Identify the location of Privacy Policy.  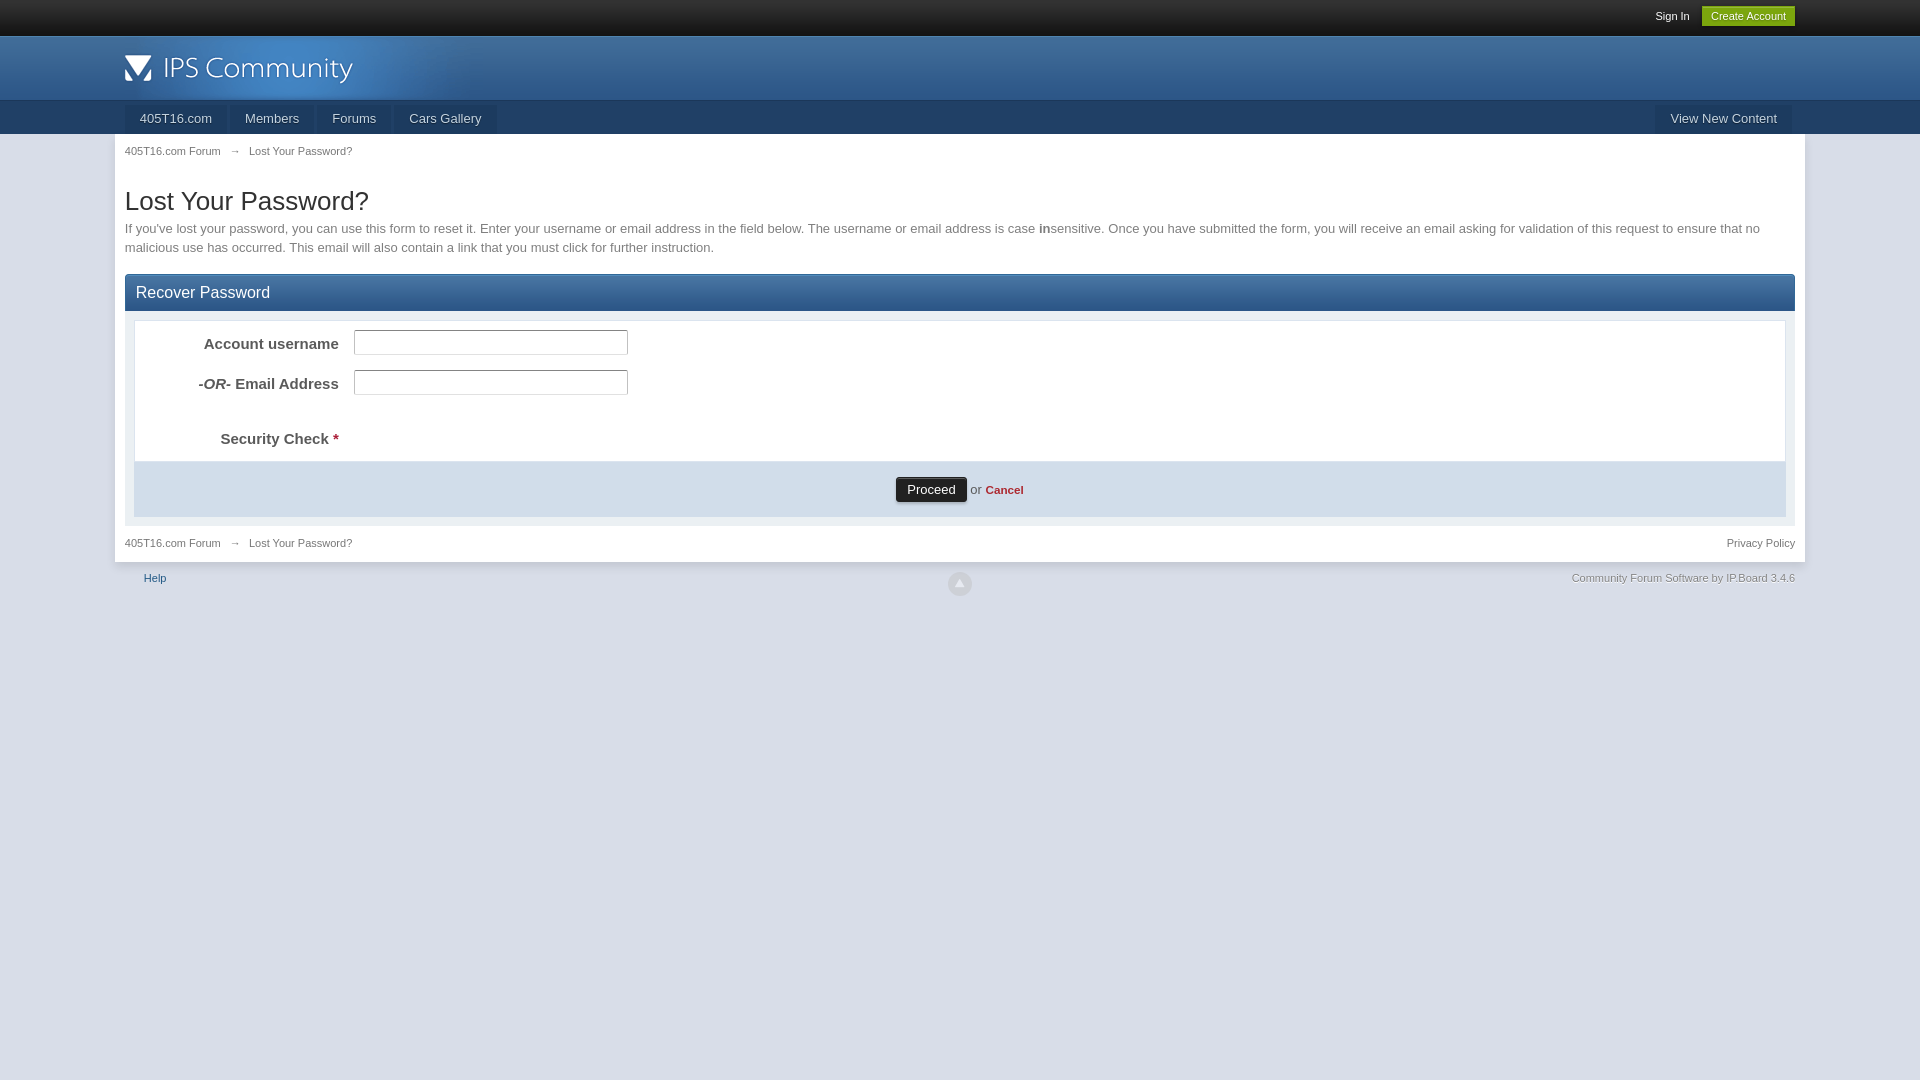
(1761, 543).